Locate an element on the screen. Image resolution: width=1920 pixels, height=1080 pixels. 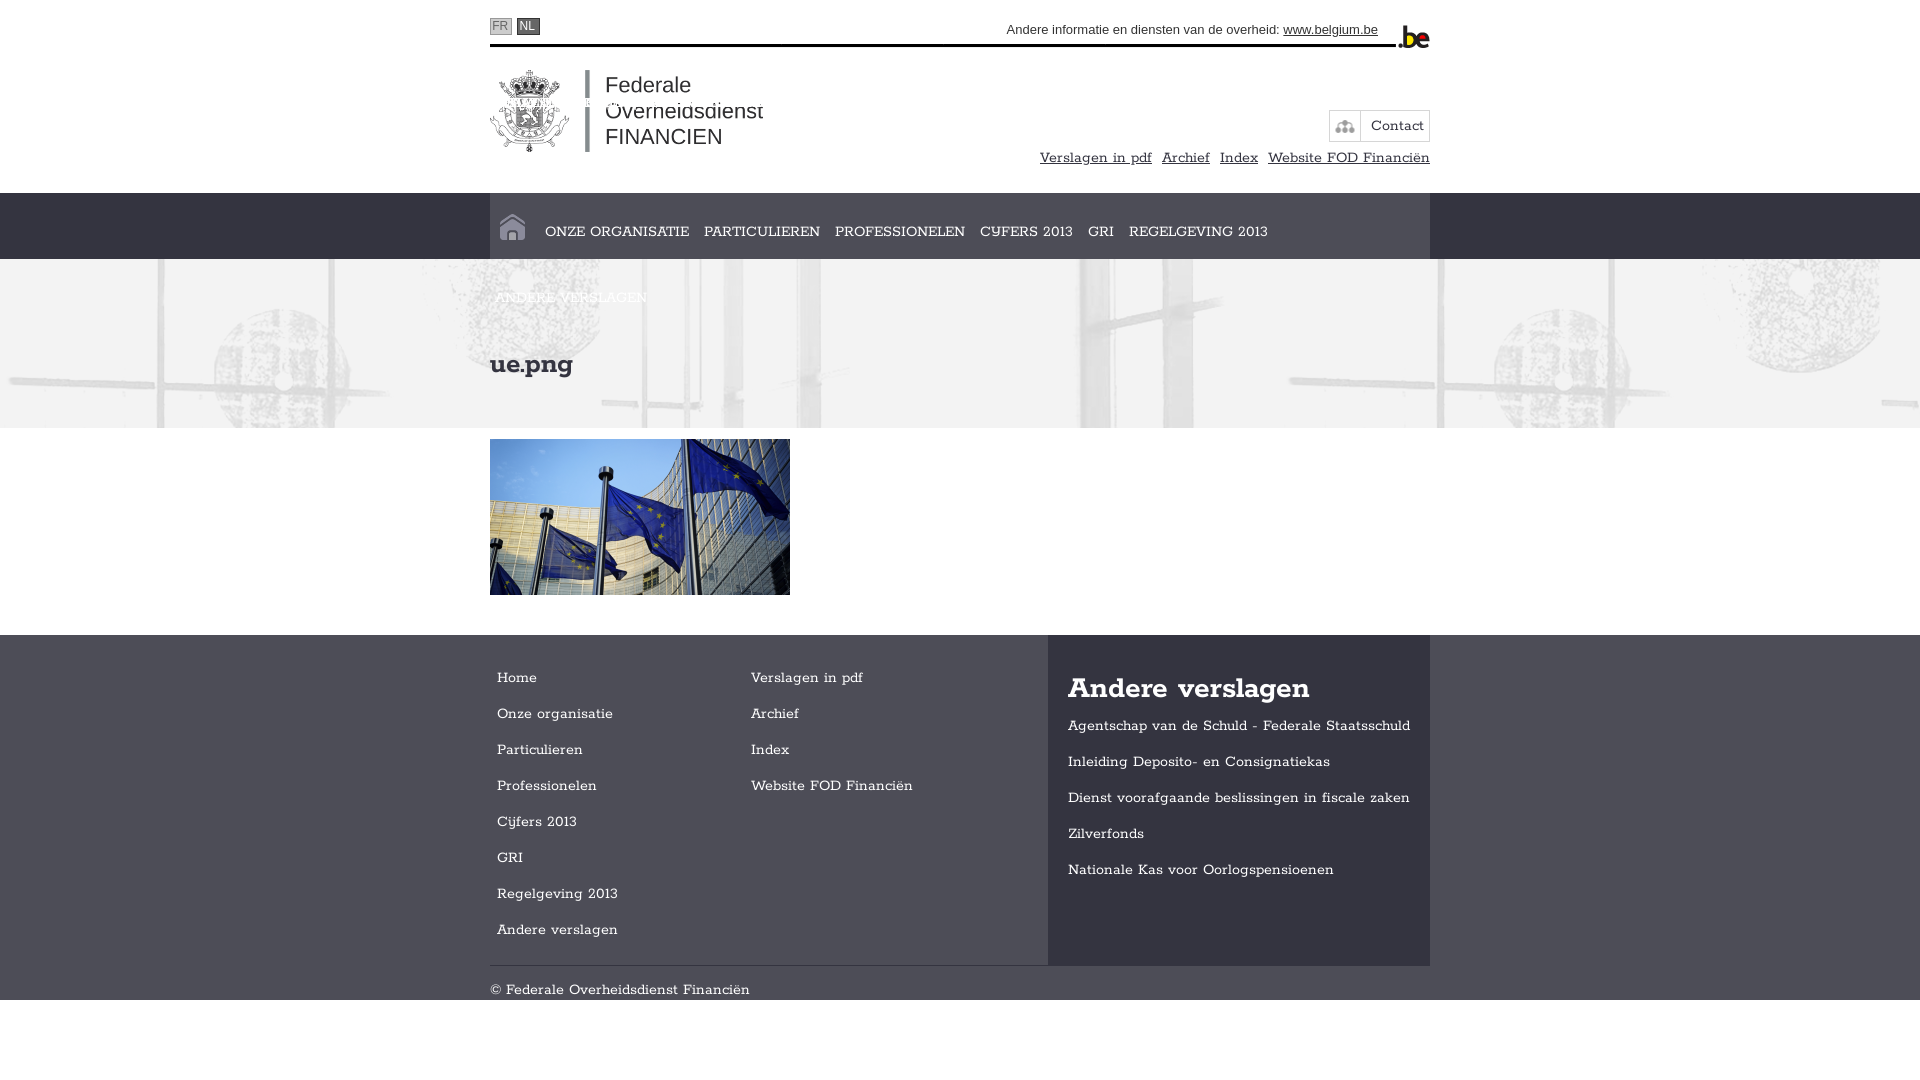
NL is located at coordinates (528, 26).